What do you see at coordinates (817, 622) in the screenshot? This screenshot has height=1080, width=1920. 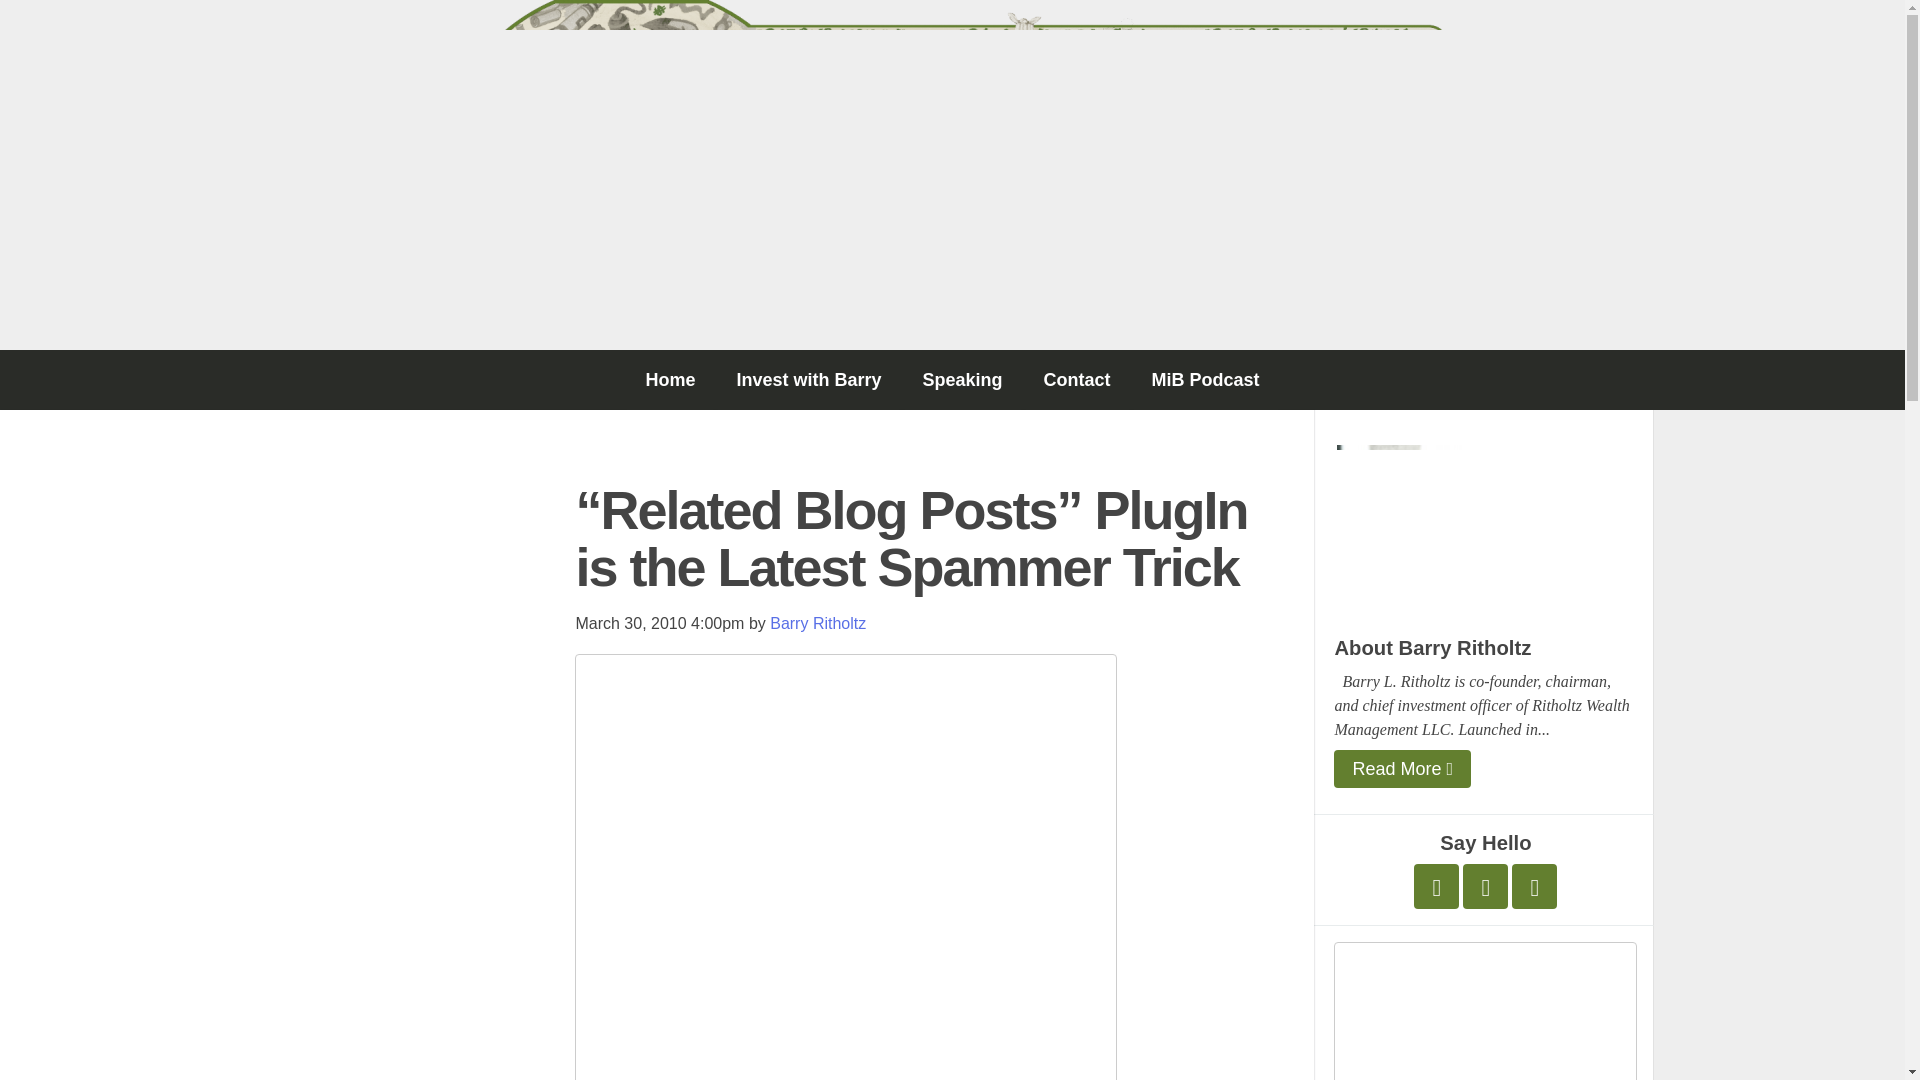 I see `Barry Ritholtz` at bounding box center [817, 622].